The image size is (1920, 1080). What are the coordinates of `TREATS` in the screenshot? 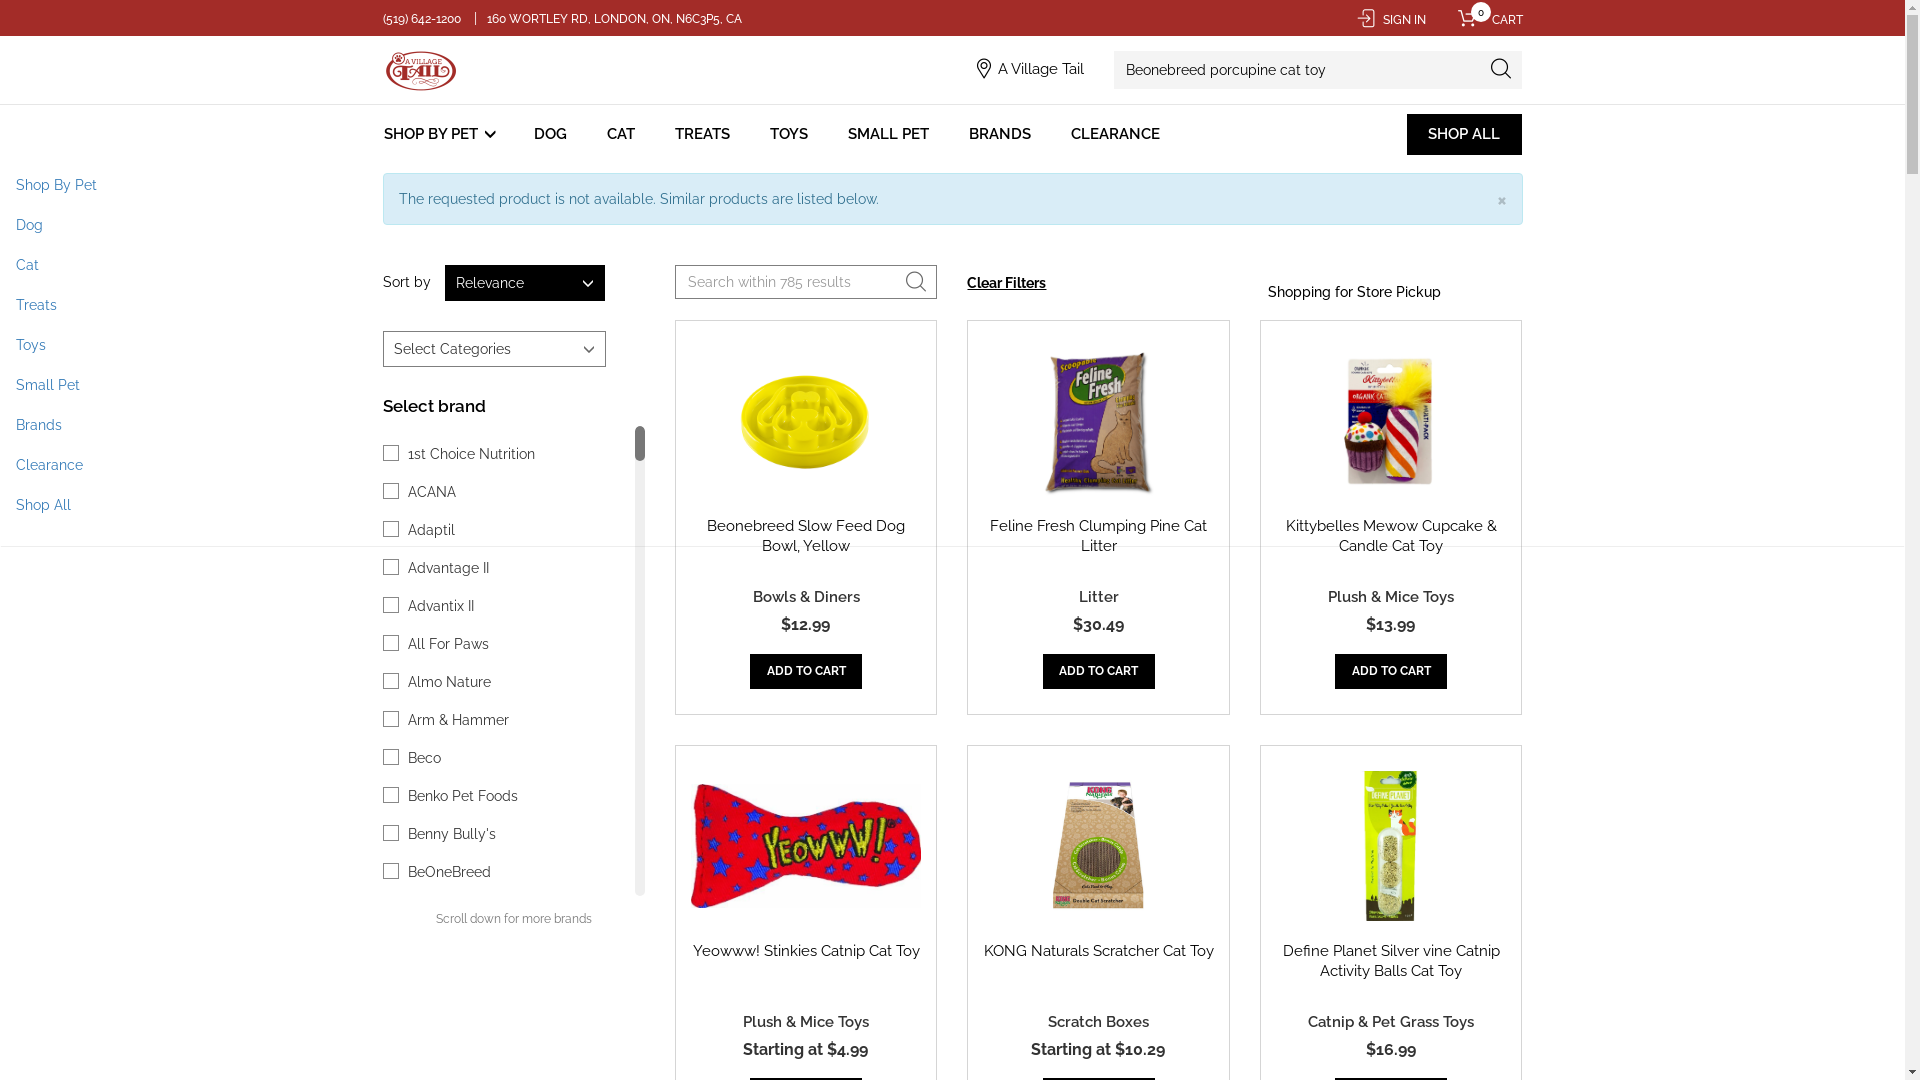 It's located at (702, 134).